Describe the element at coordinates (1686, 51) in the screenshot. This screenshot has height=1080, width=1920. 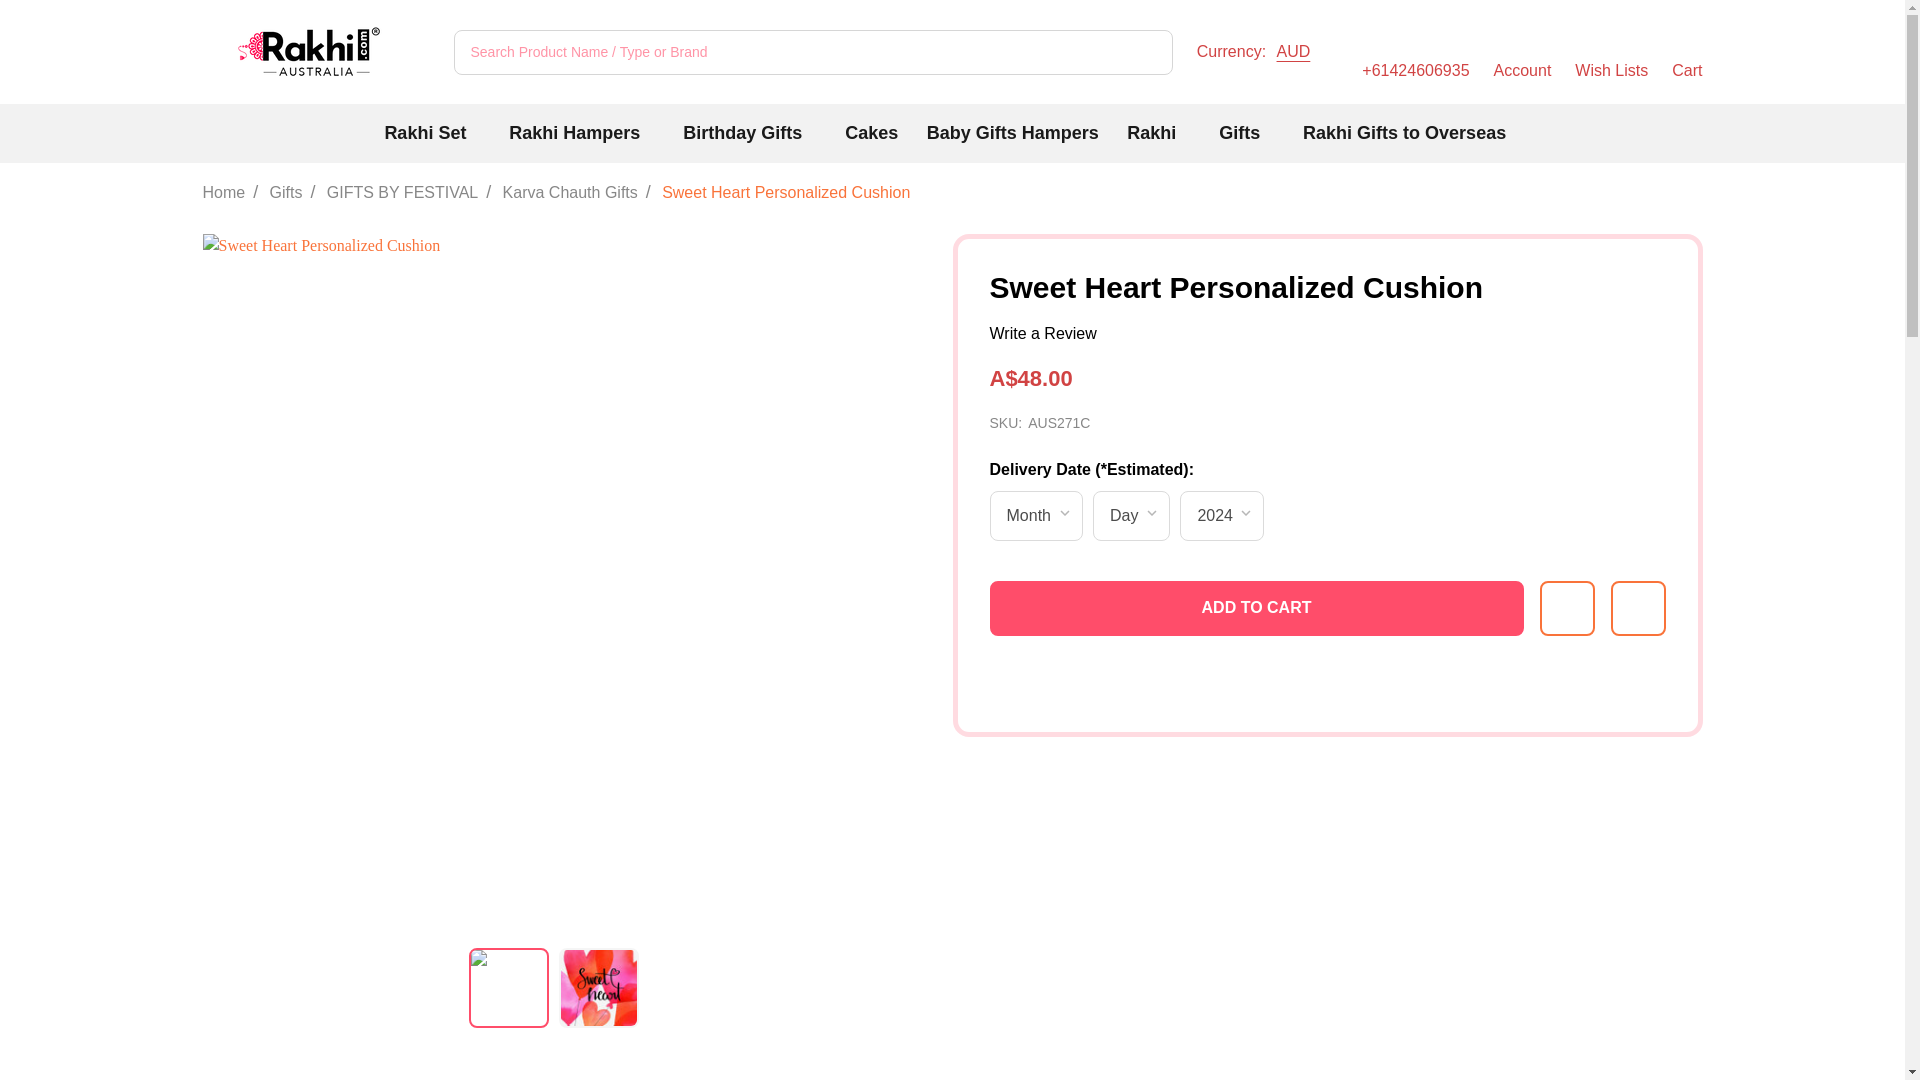
I see `Rakhi Set` at that location.